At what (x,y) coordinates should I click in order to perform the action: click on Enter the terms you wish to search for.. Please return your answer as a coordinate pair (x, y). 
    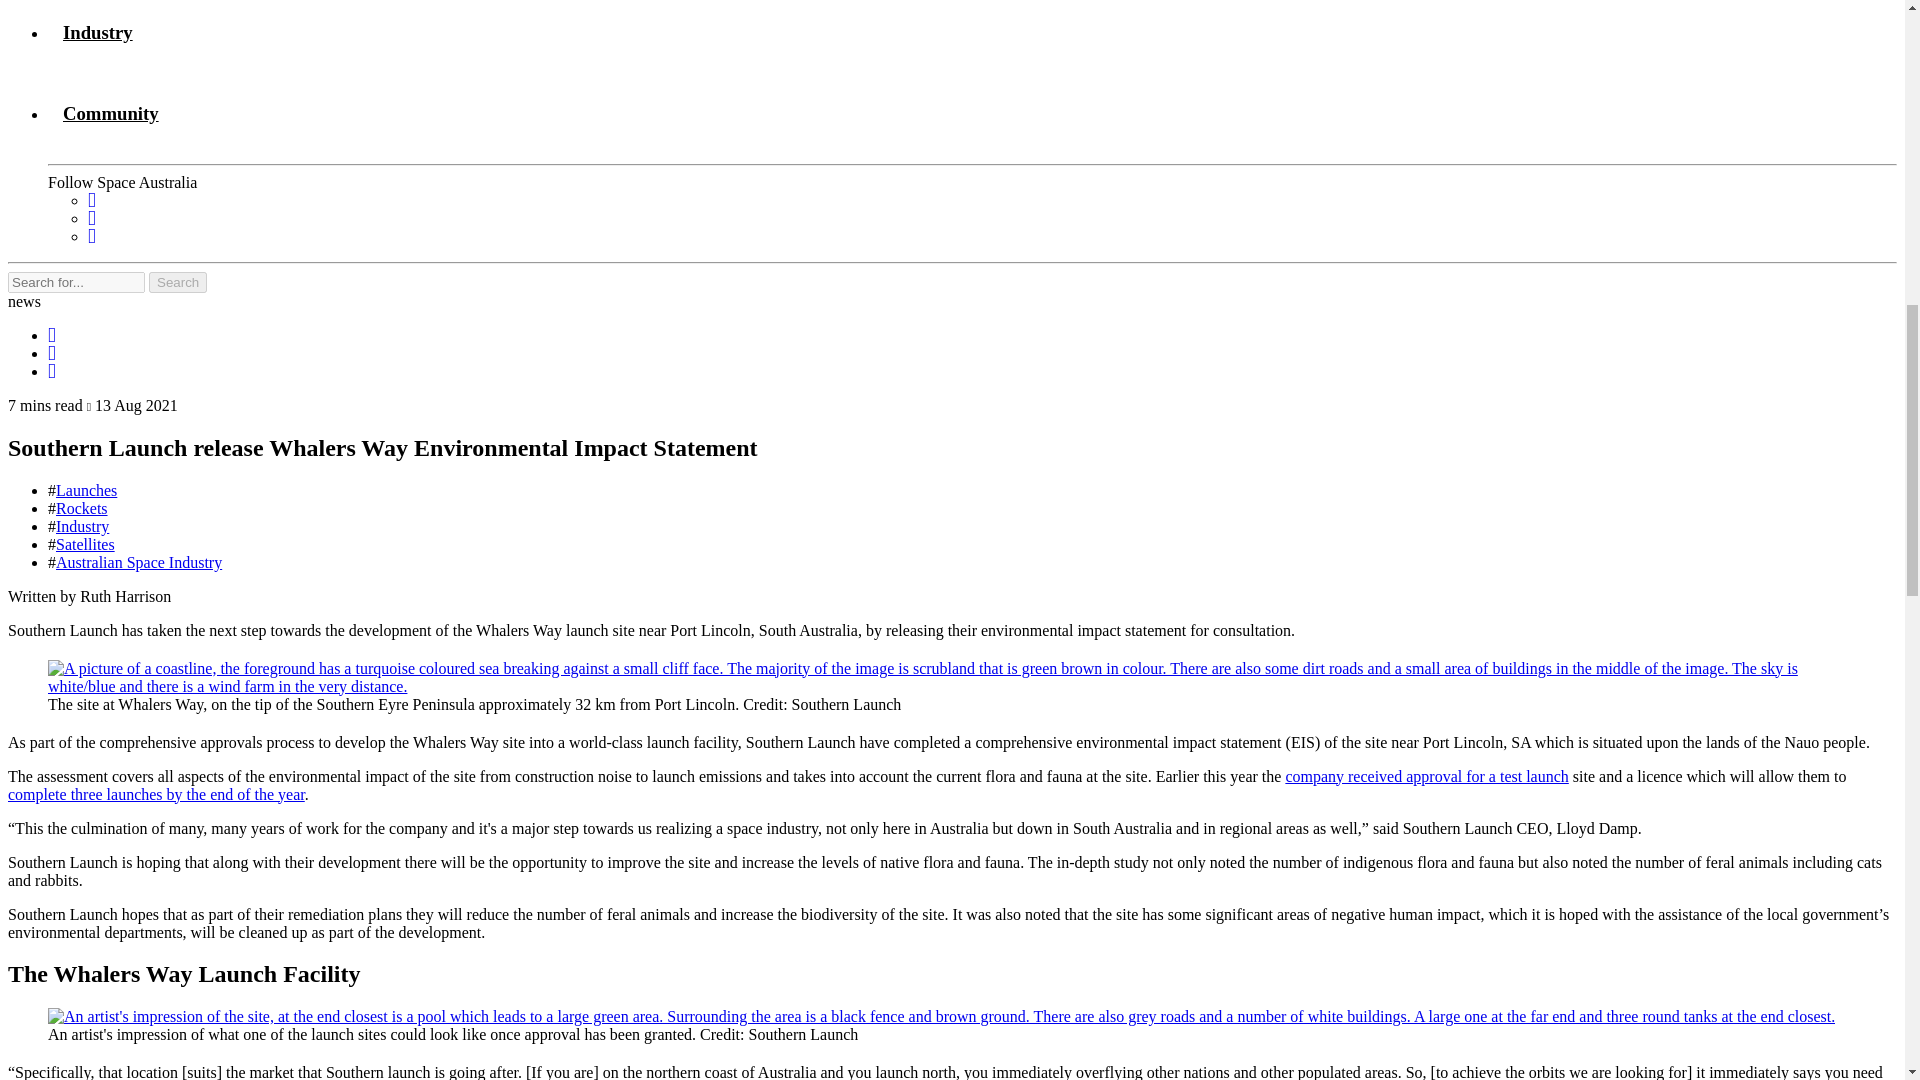
    Looking at the image, I should click on (76, 282).